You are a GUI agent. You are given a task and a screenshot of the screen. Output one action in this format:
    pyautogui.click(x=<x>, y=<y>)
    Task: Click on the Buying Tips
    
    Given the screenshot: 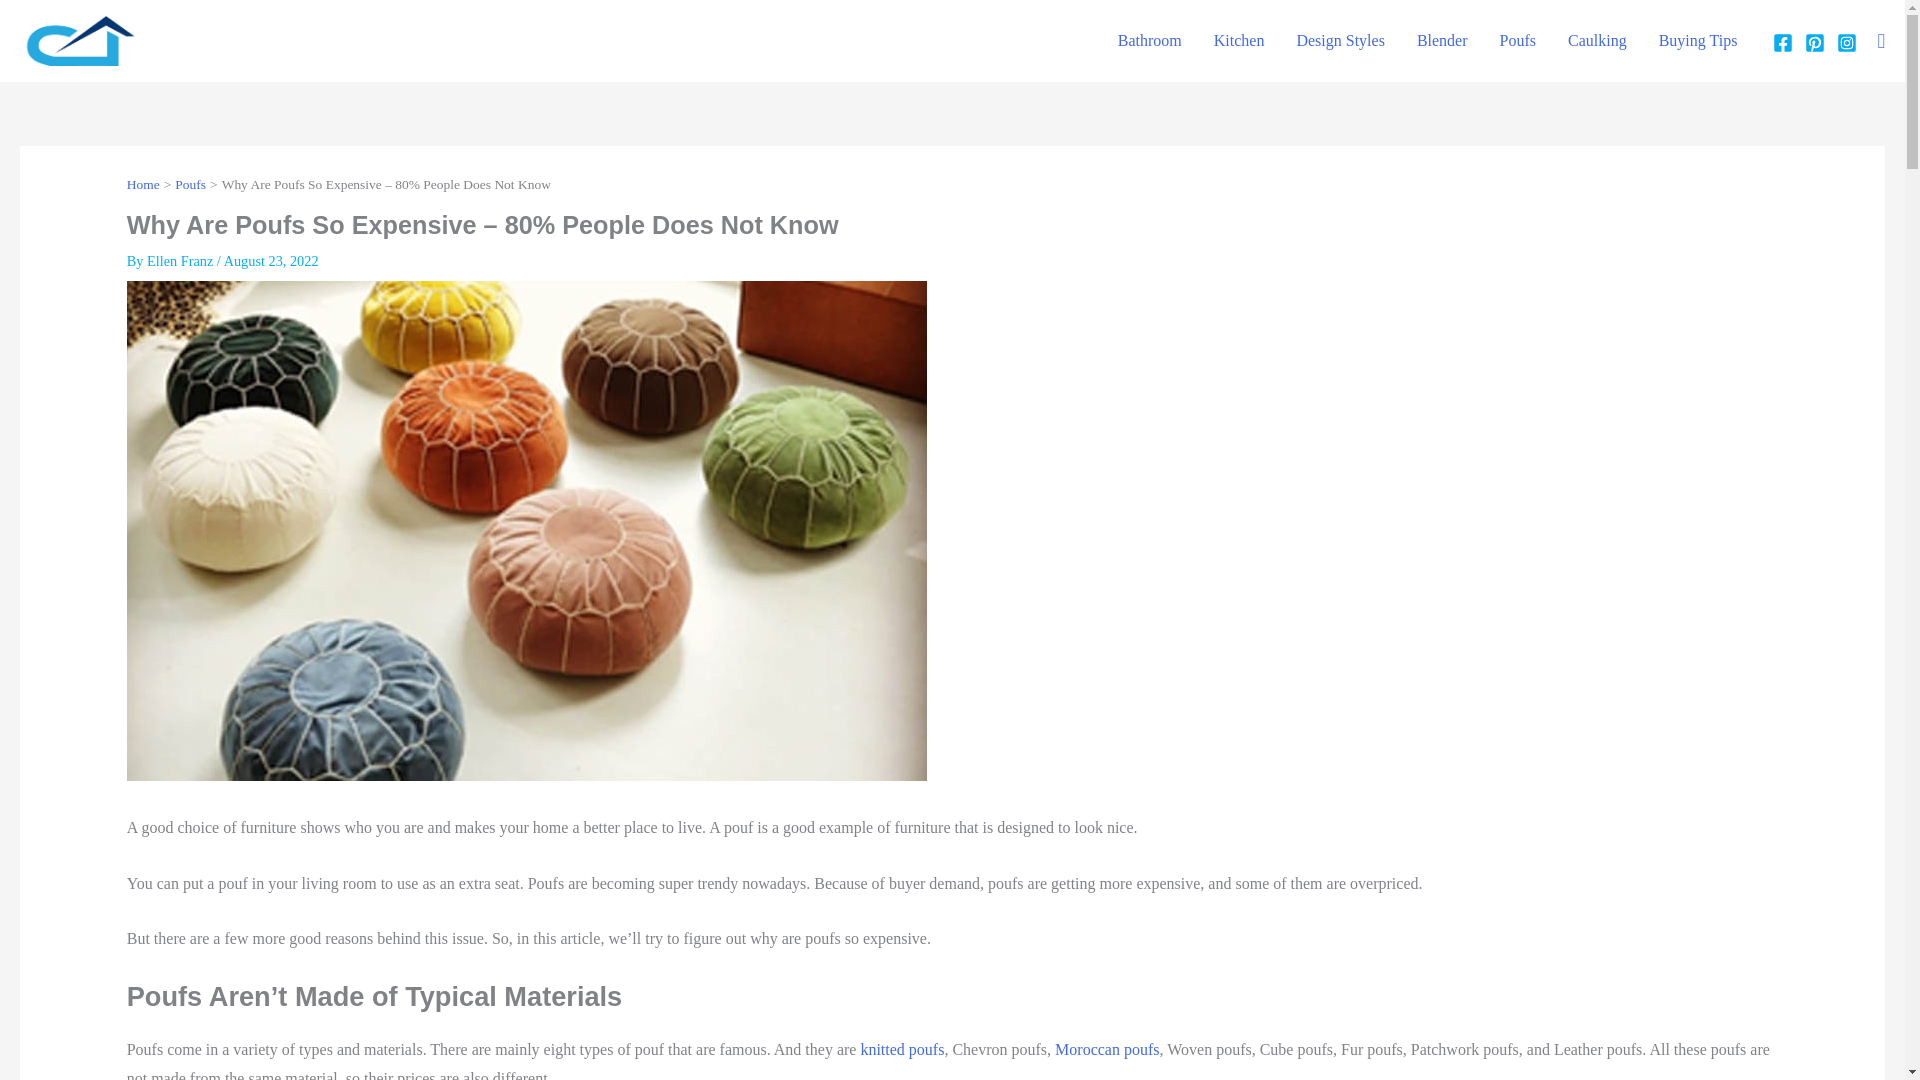 What is the action you would take?
    pyautogui.click(x=1698, y=40)
    